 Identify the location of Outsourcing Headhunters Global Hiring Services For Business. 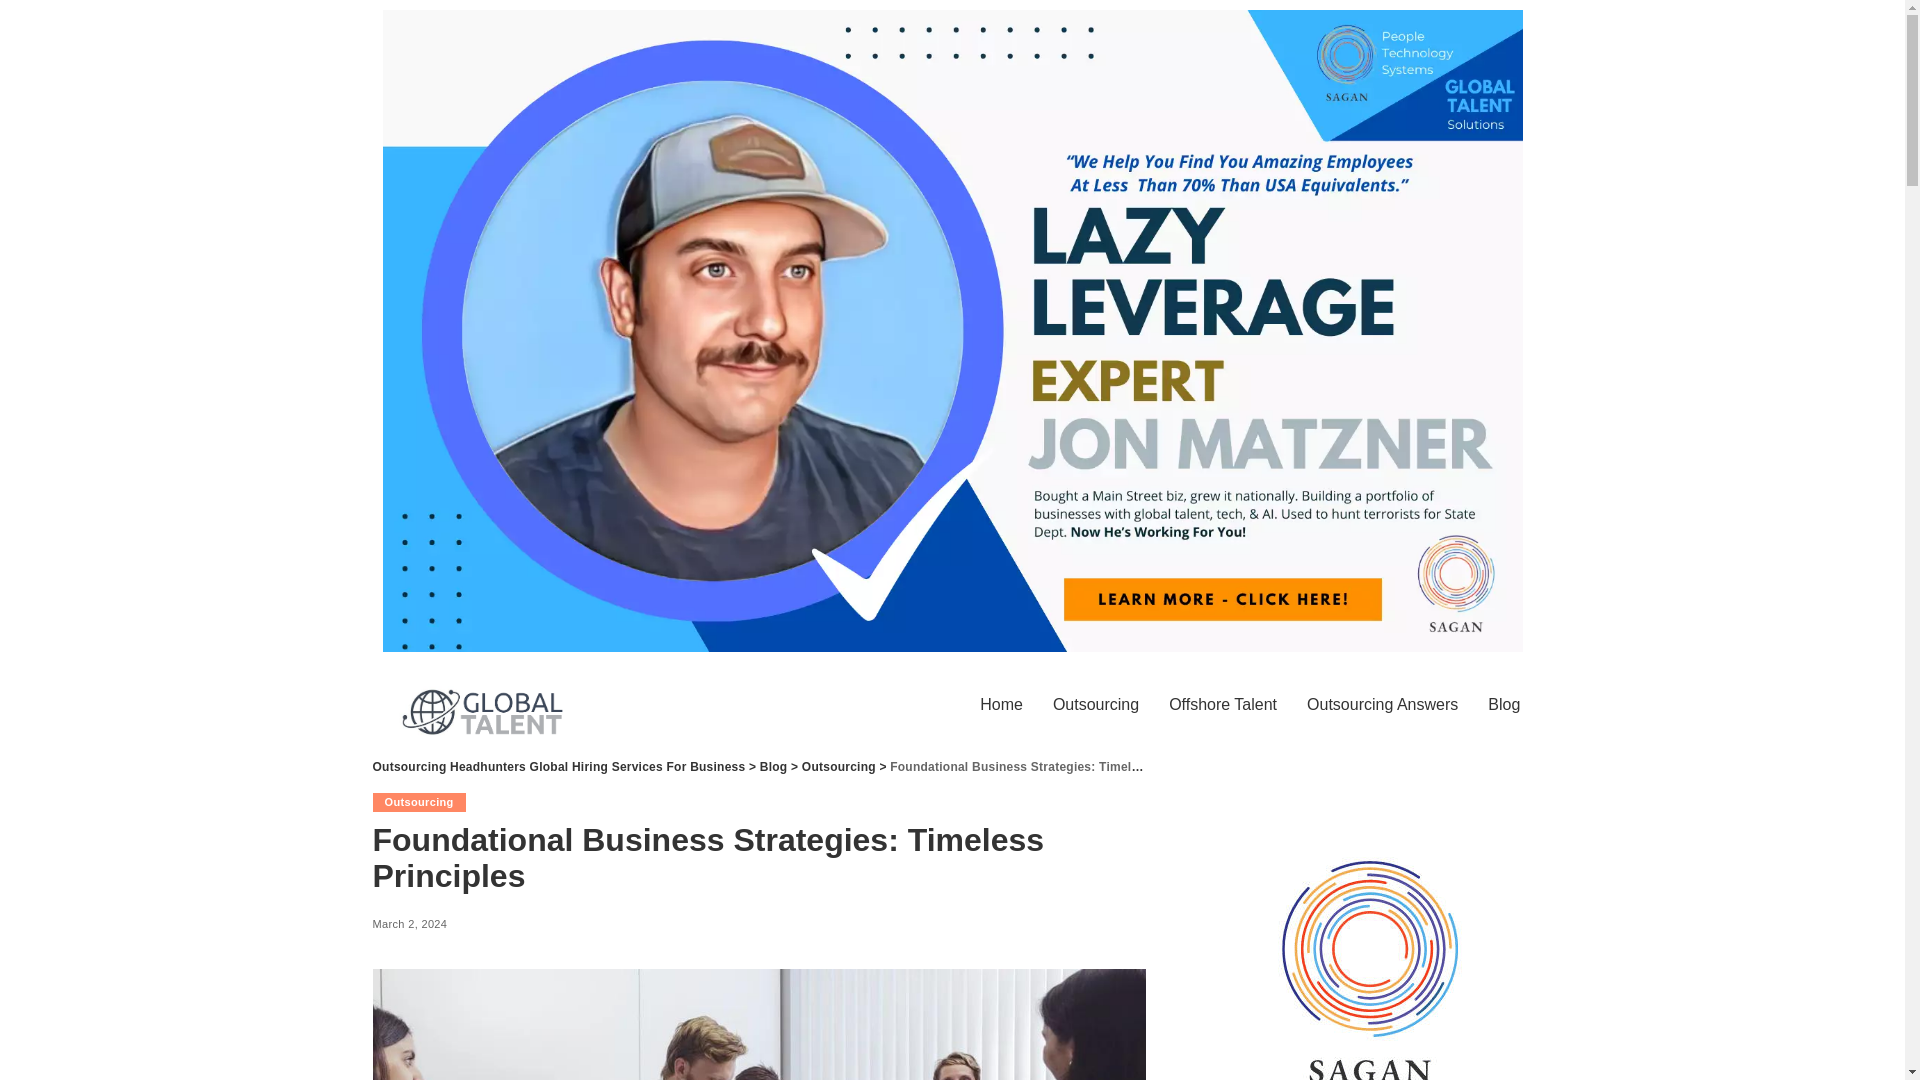
(558, 767).